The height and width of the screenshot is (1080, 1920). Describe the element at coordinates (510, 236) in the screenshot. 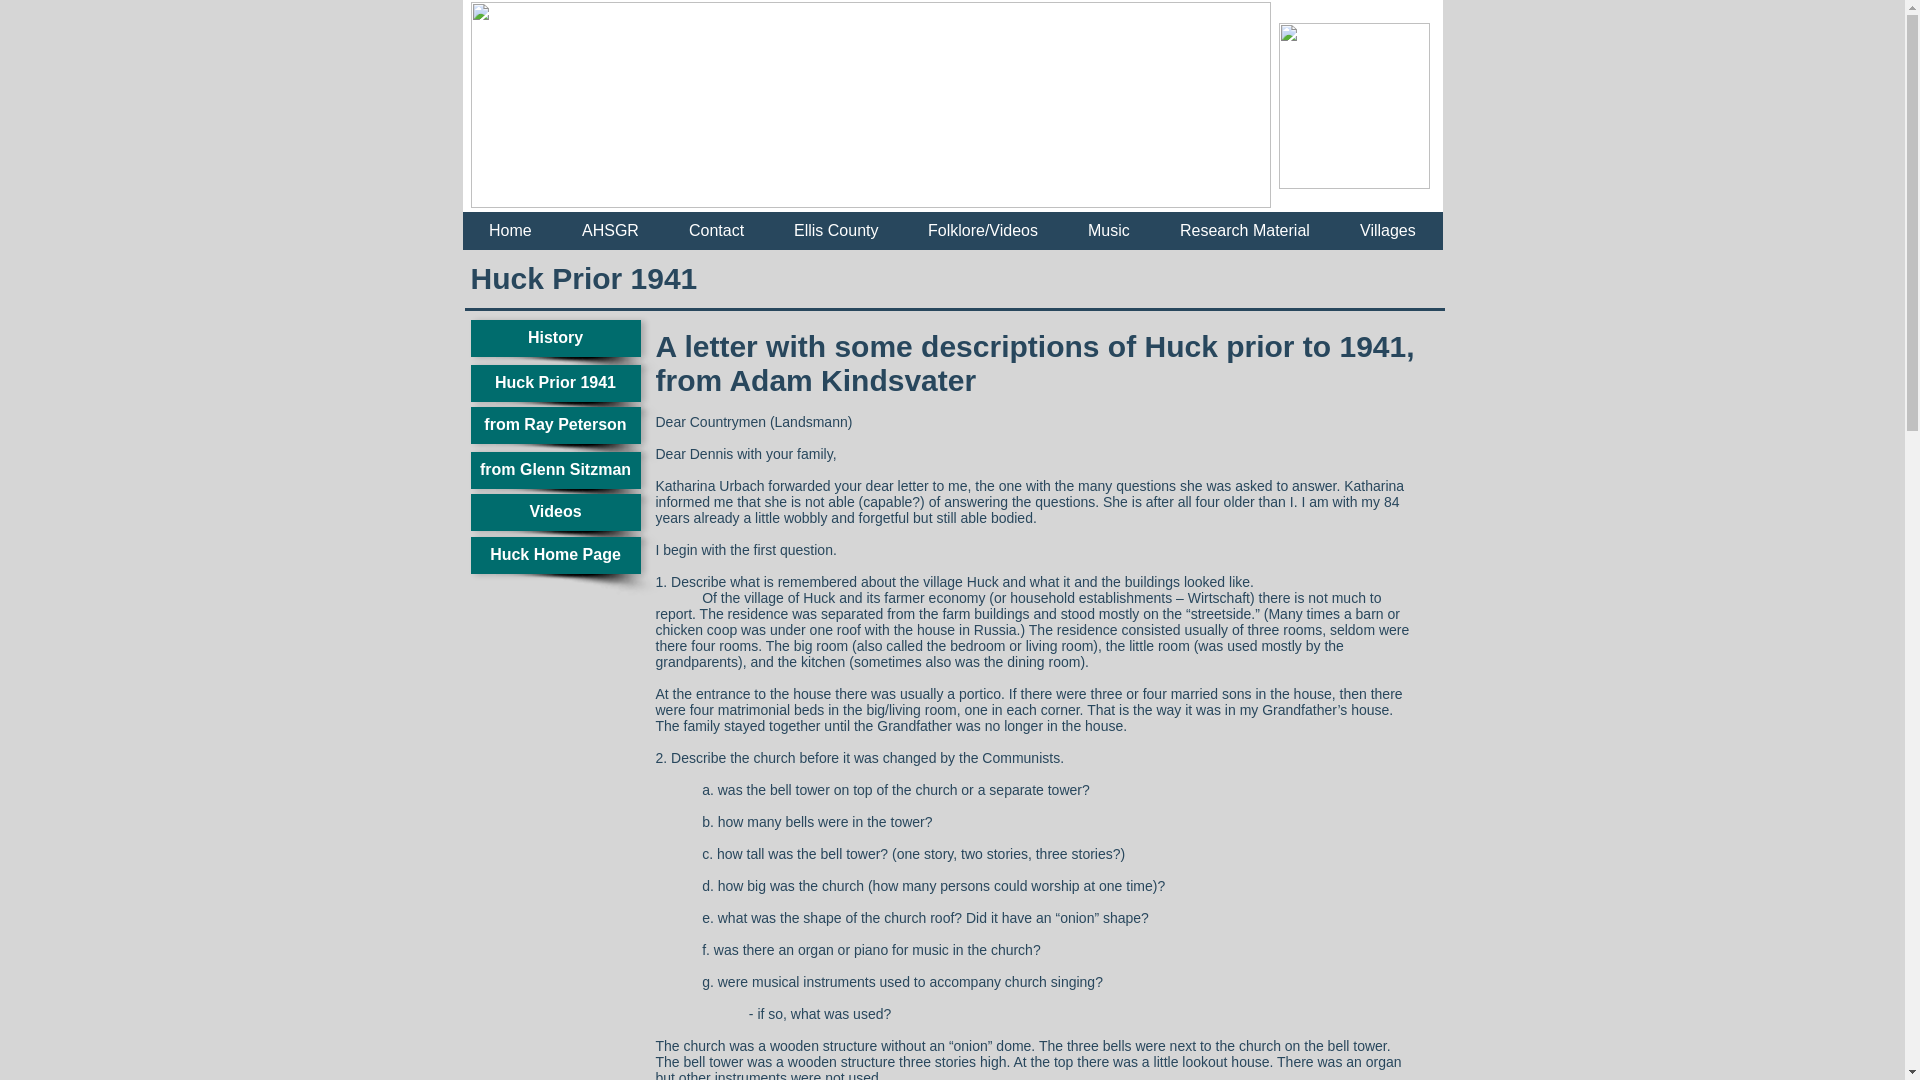

I see `Home` at that location.